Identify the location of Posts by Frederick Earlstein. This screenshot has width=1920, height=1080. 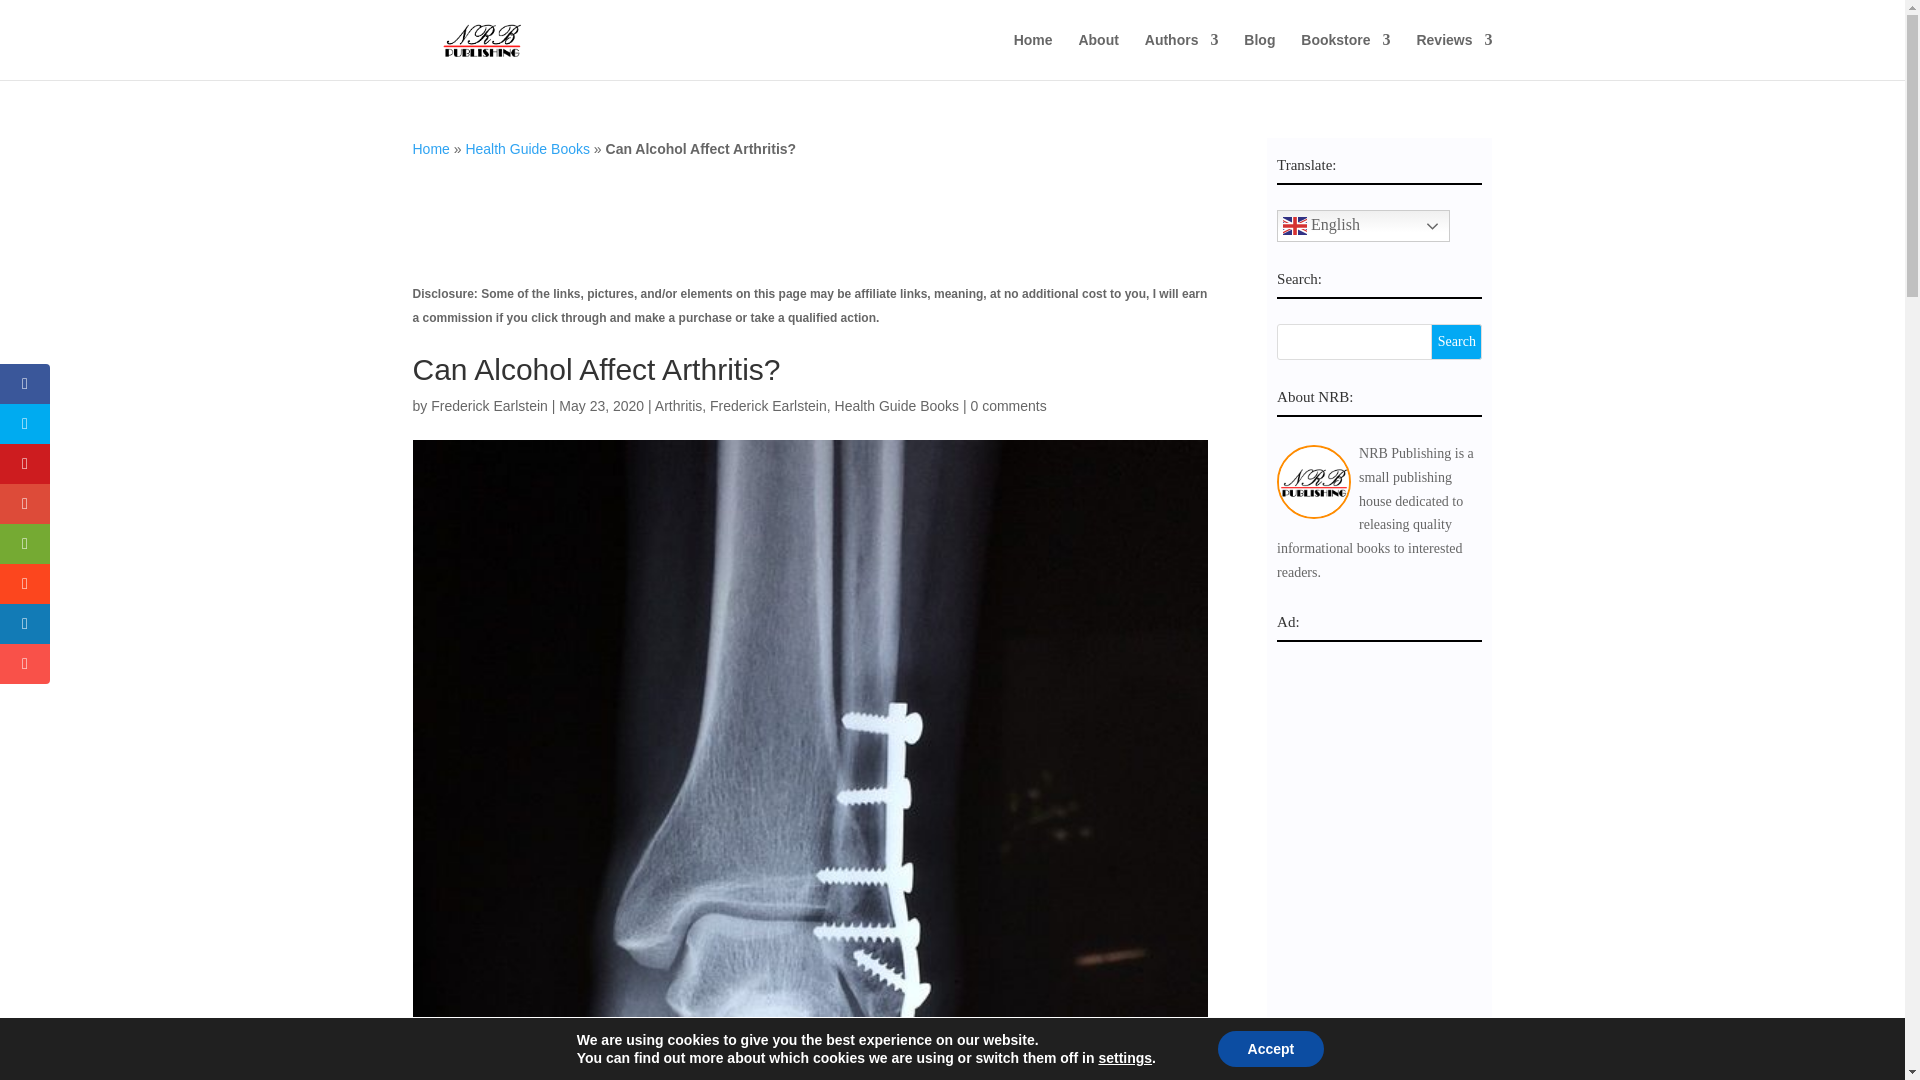
(488, 406).